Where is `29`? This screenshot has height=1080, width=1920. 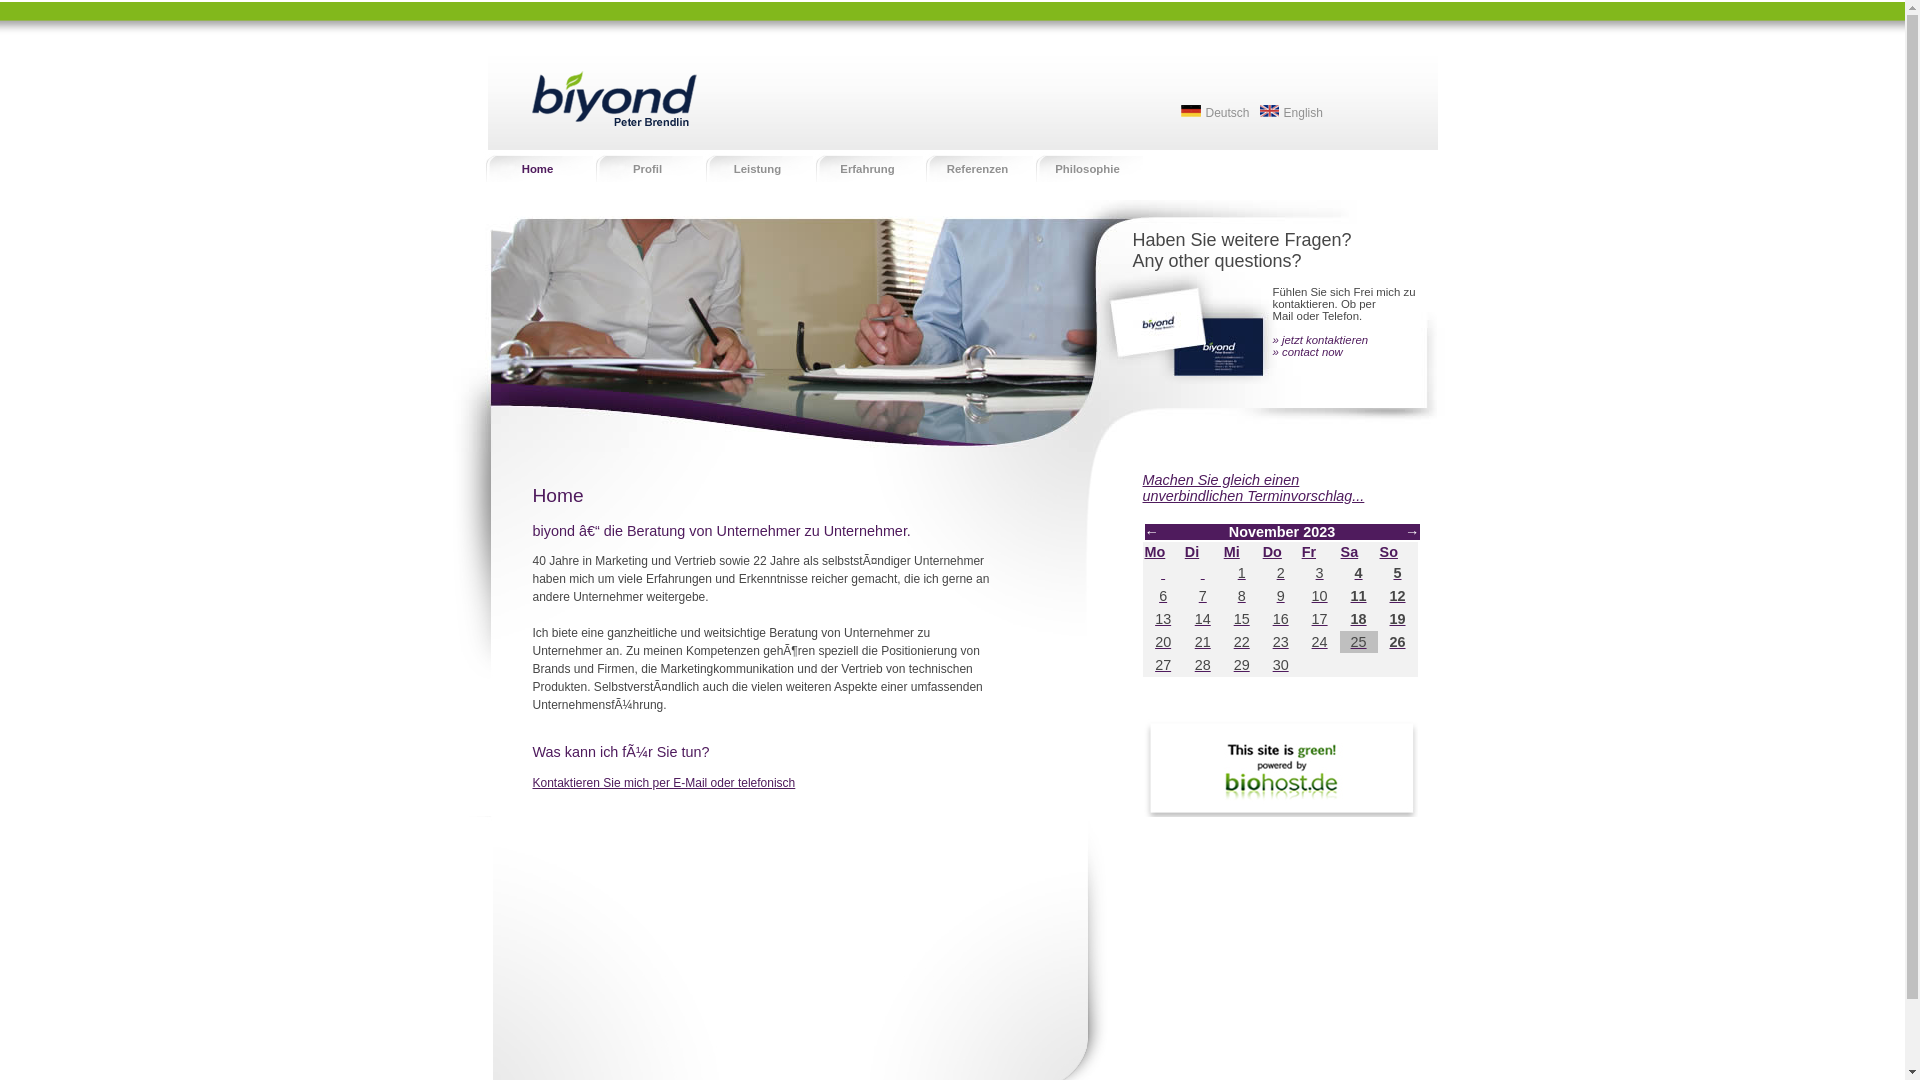
29 is located at coordinates (1242, 665).